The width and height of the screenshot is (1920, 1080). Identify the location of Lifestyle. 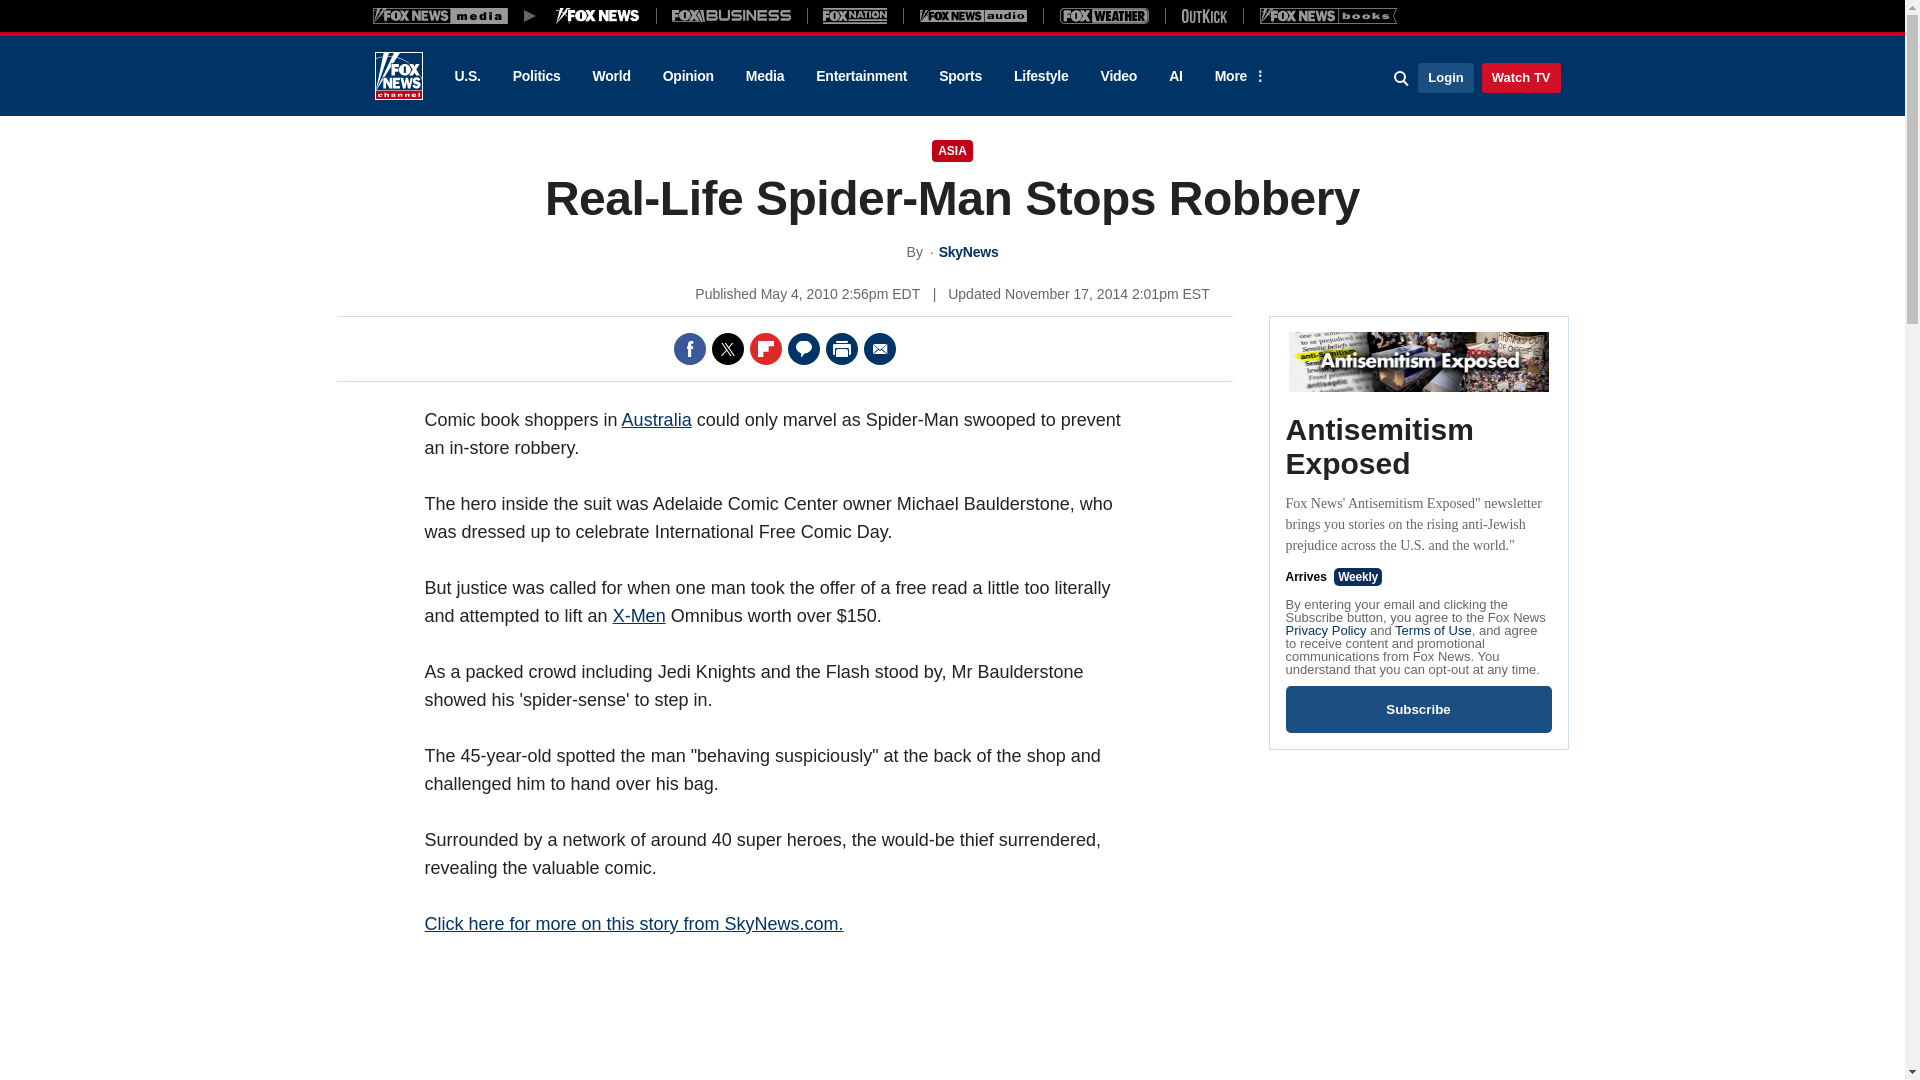
(1041, 76).